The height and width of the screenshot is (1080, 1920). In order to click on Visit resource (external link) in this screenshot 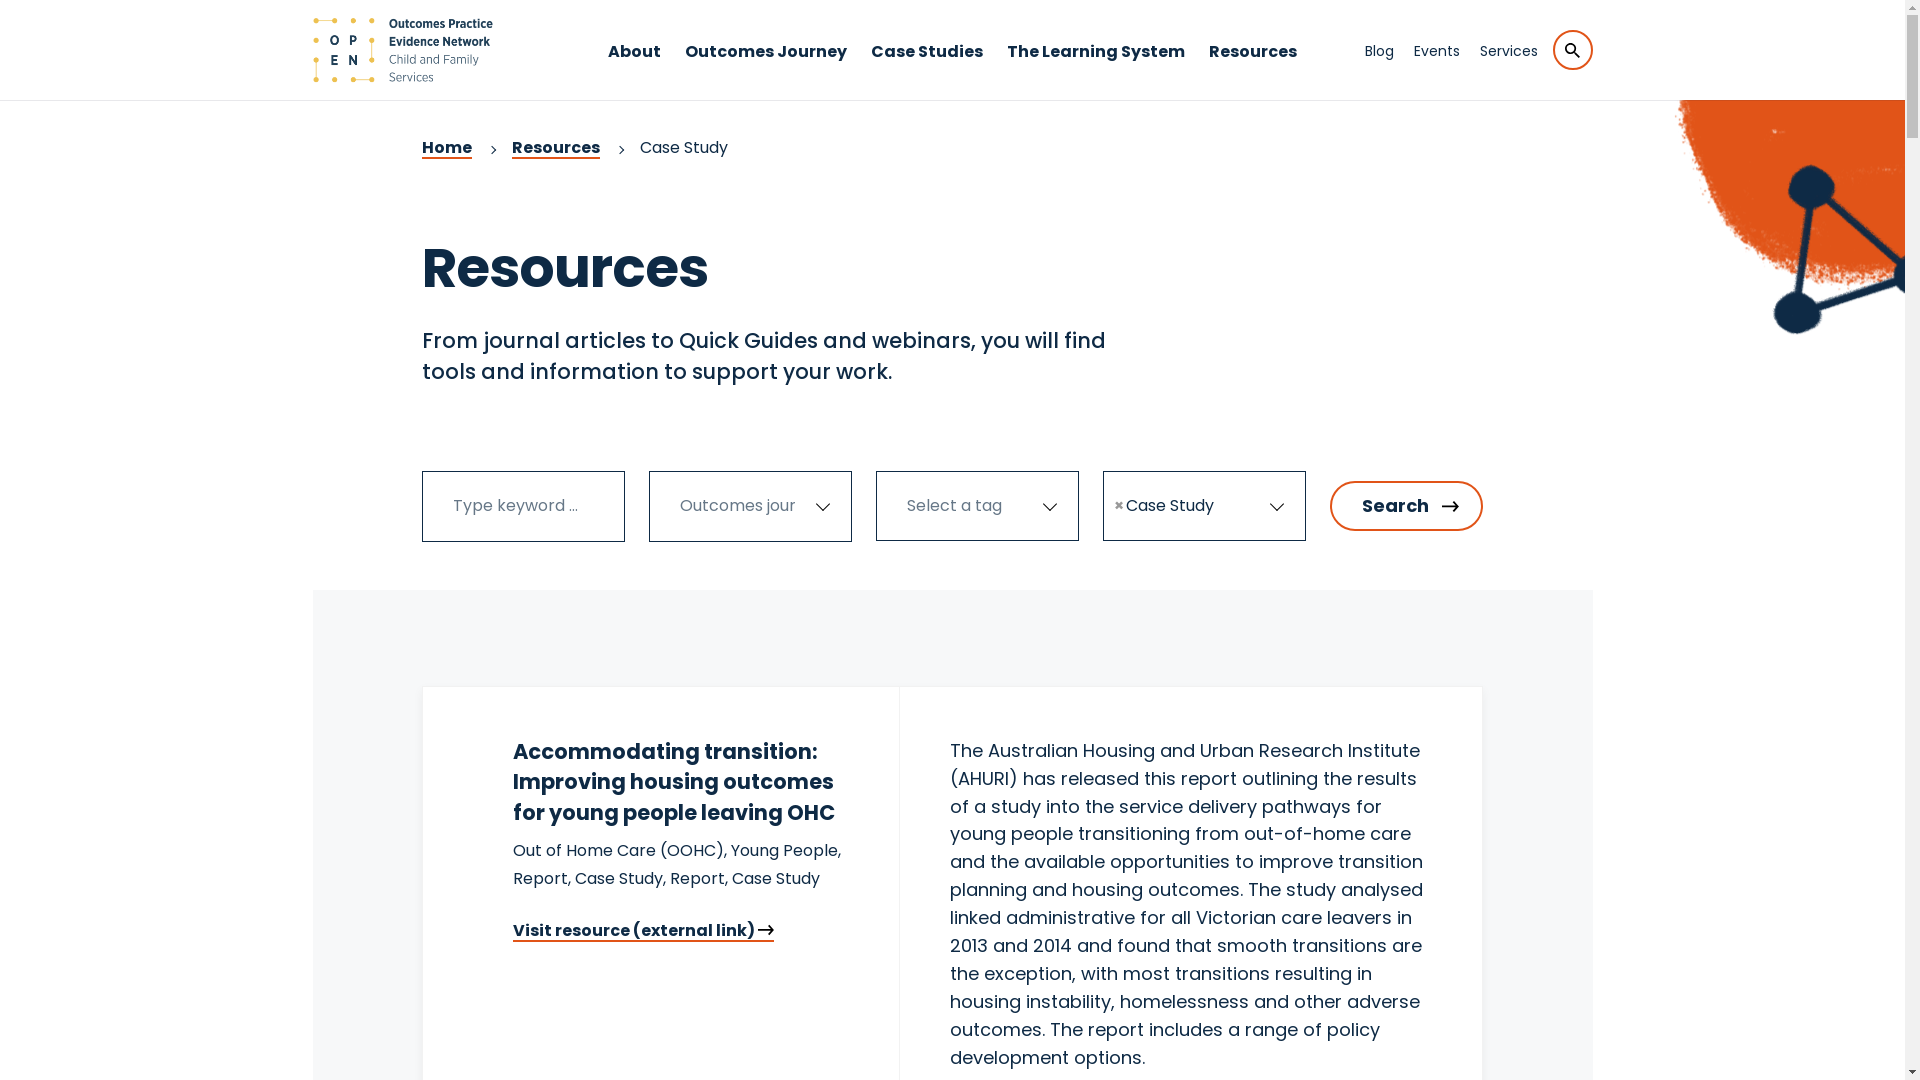, I will do `click(644, 930)`.